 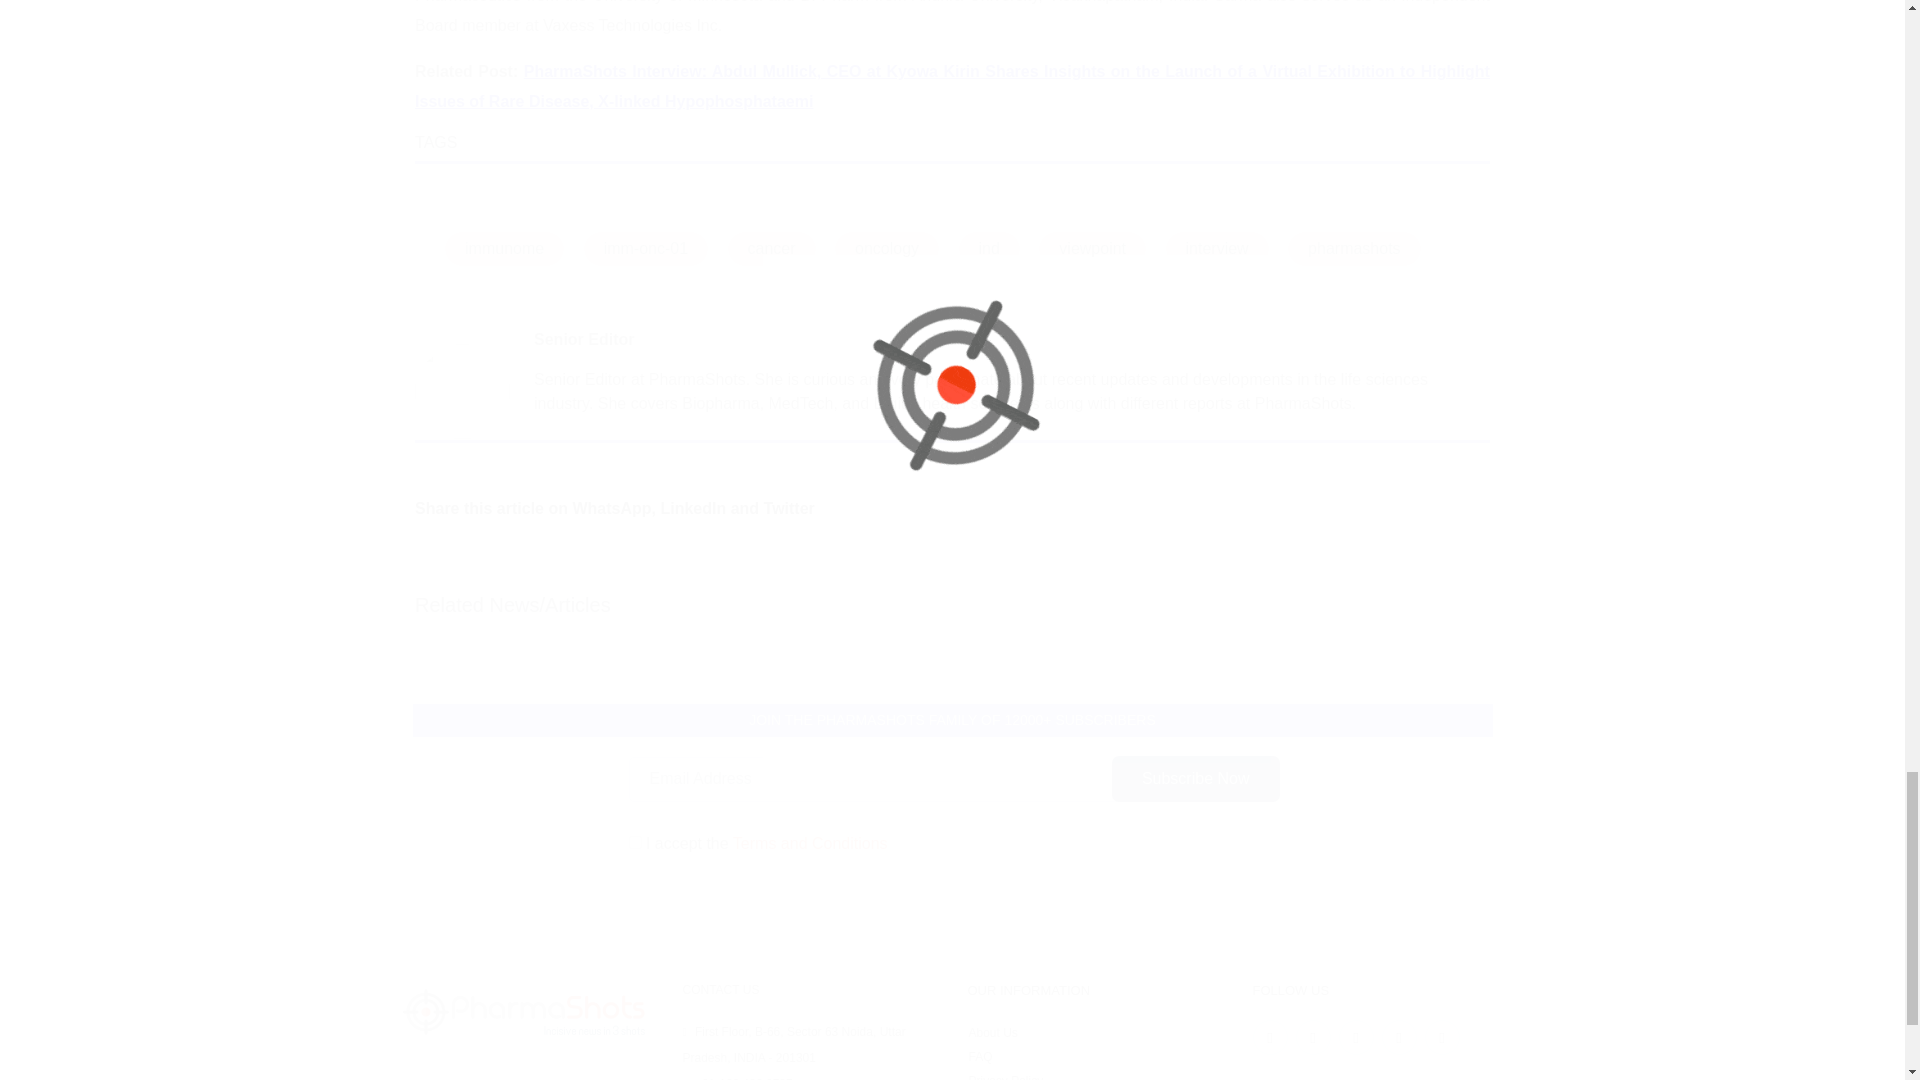 What do you see at coordinates (634, 842) in the screenshot?
I see `on` at bounding box center [634, 842].